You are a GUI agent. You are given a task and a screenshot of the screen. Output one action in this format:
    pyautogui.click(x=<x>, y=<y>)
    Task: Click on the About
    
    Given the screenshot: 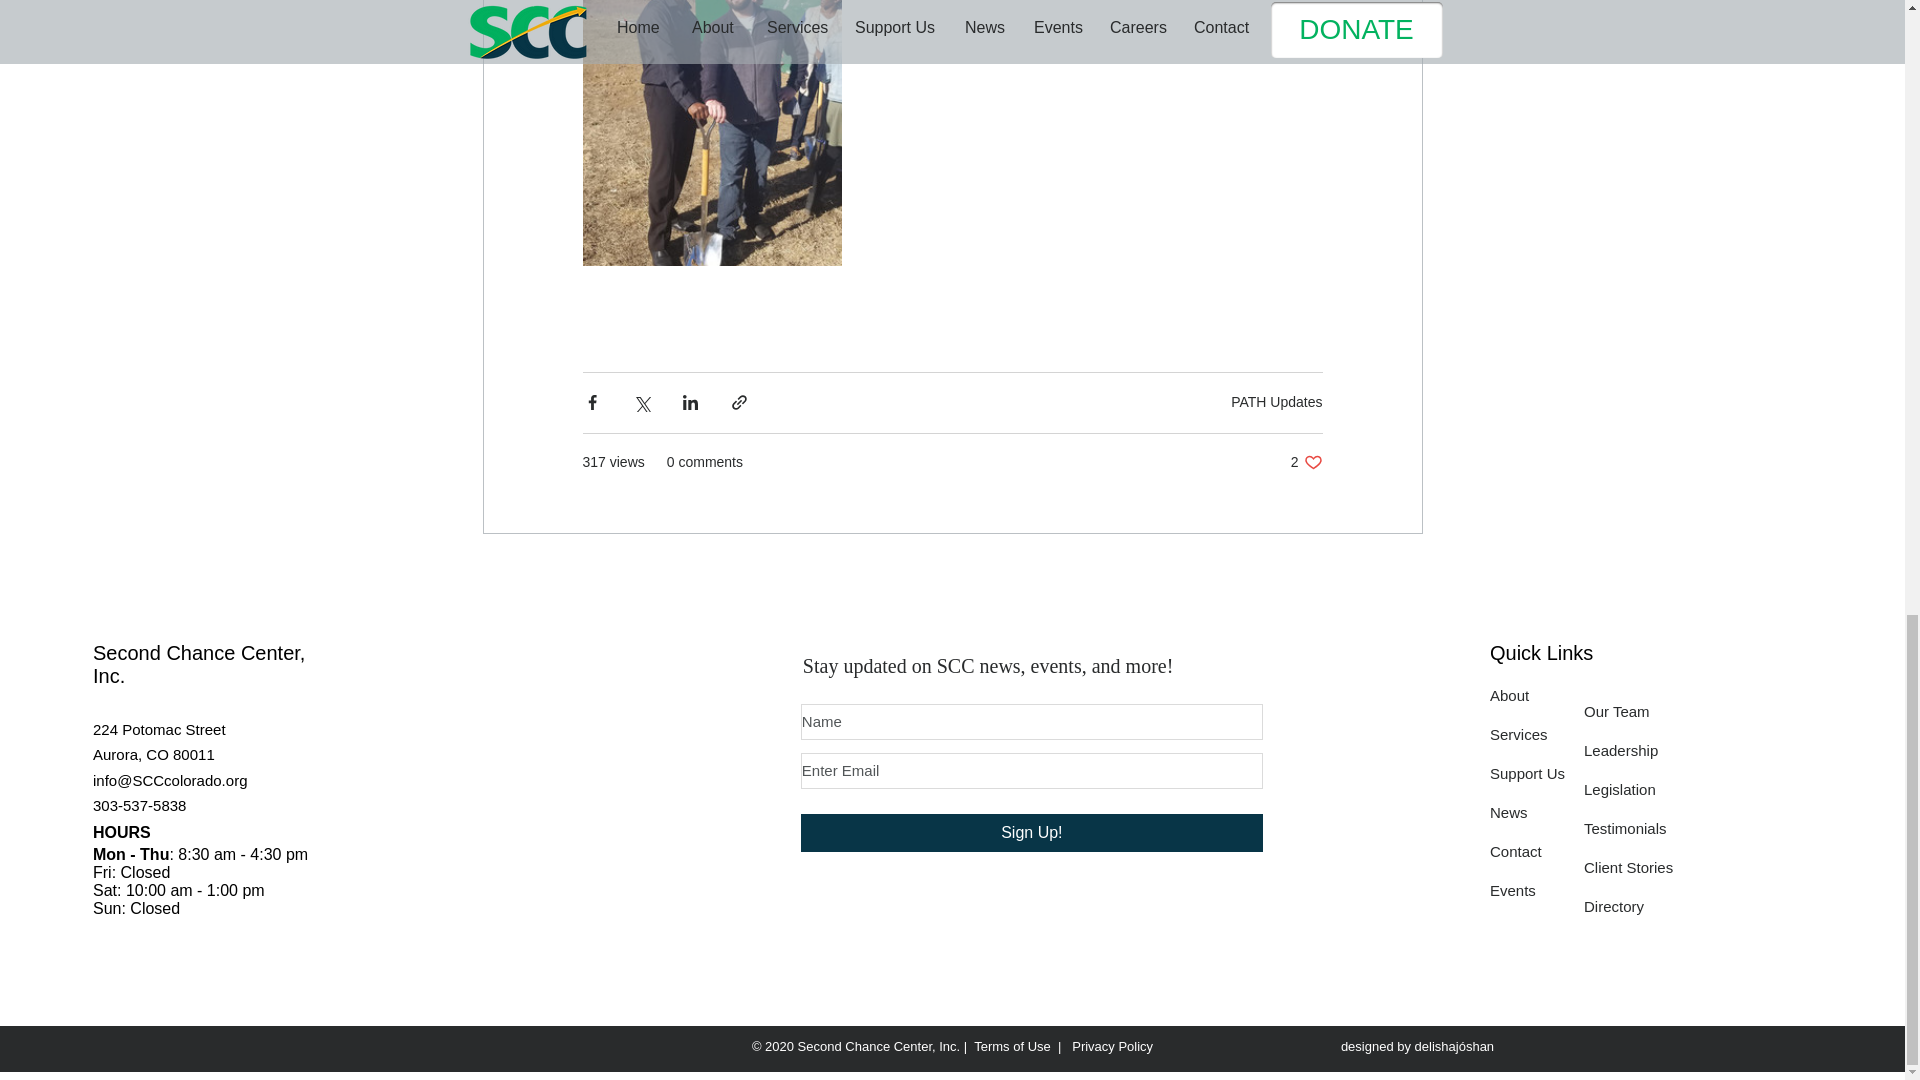 What is the action you would take?
    pyautogui.click(x=1508, y=695)
    